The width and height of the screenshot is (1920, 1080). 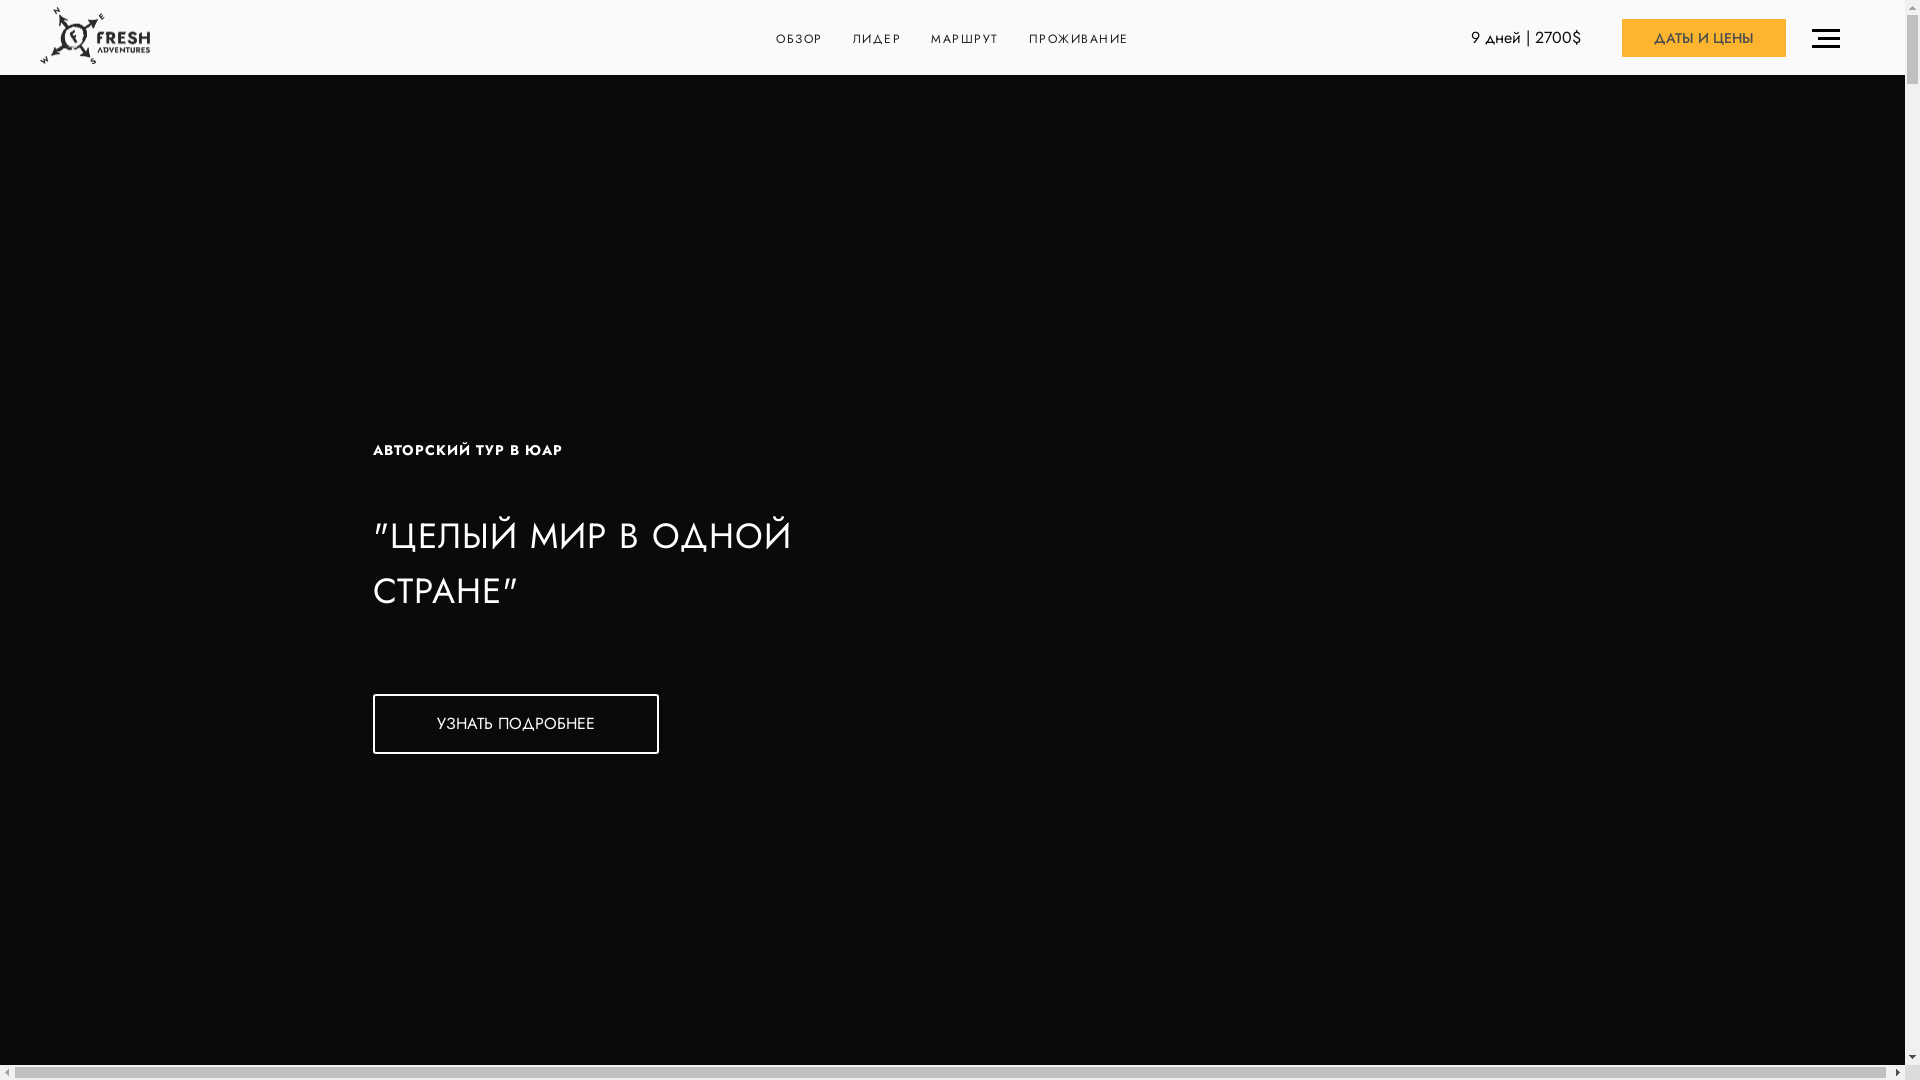 I want to click on ., so click(x=1831, y=38).